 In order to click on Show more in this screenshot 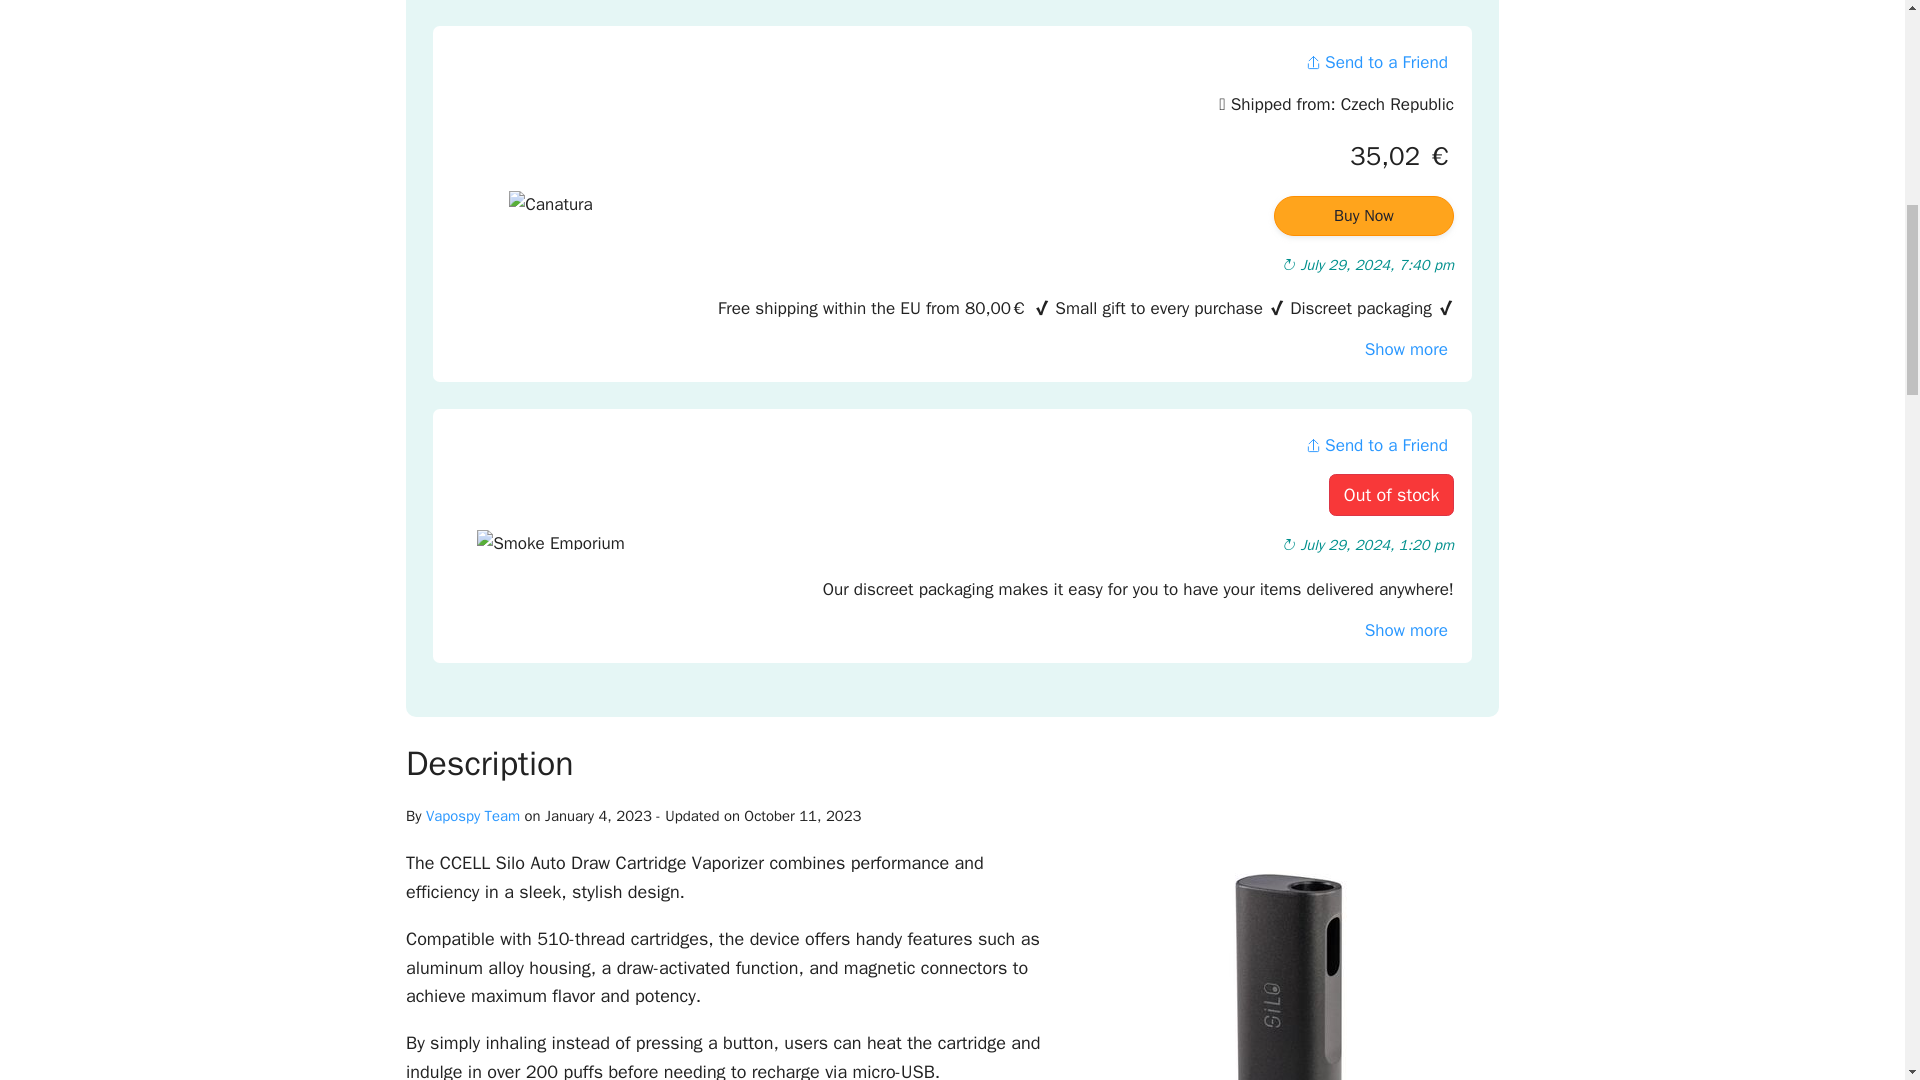, I will do `click(1406, 630)`.